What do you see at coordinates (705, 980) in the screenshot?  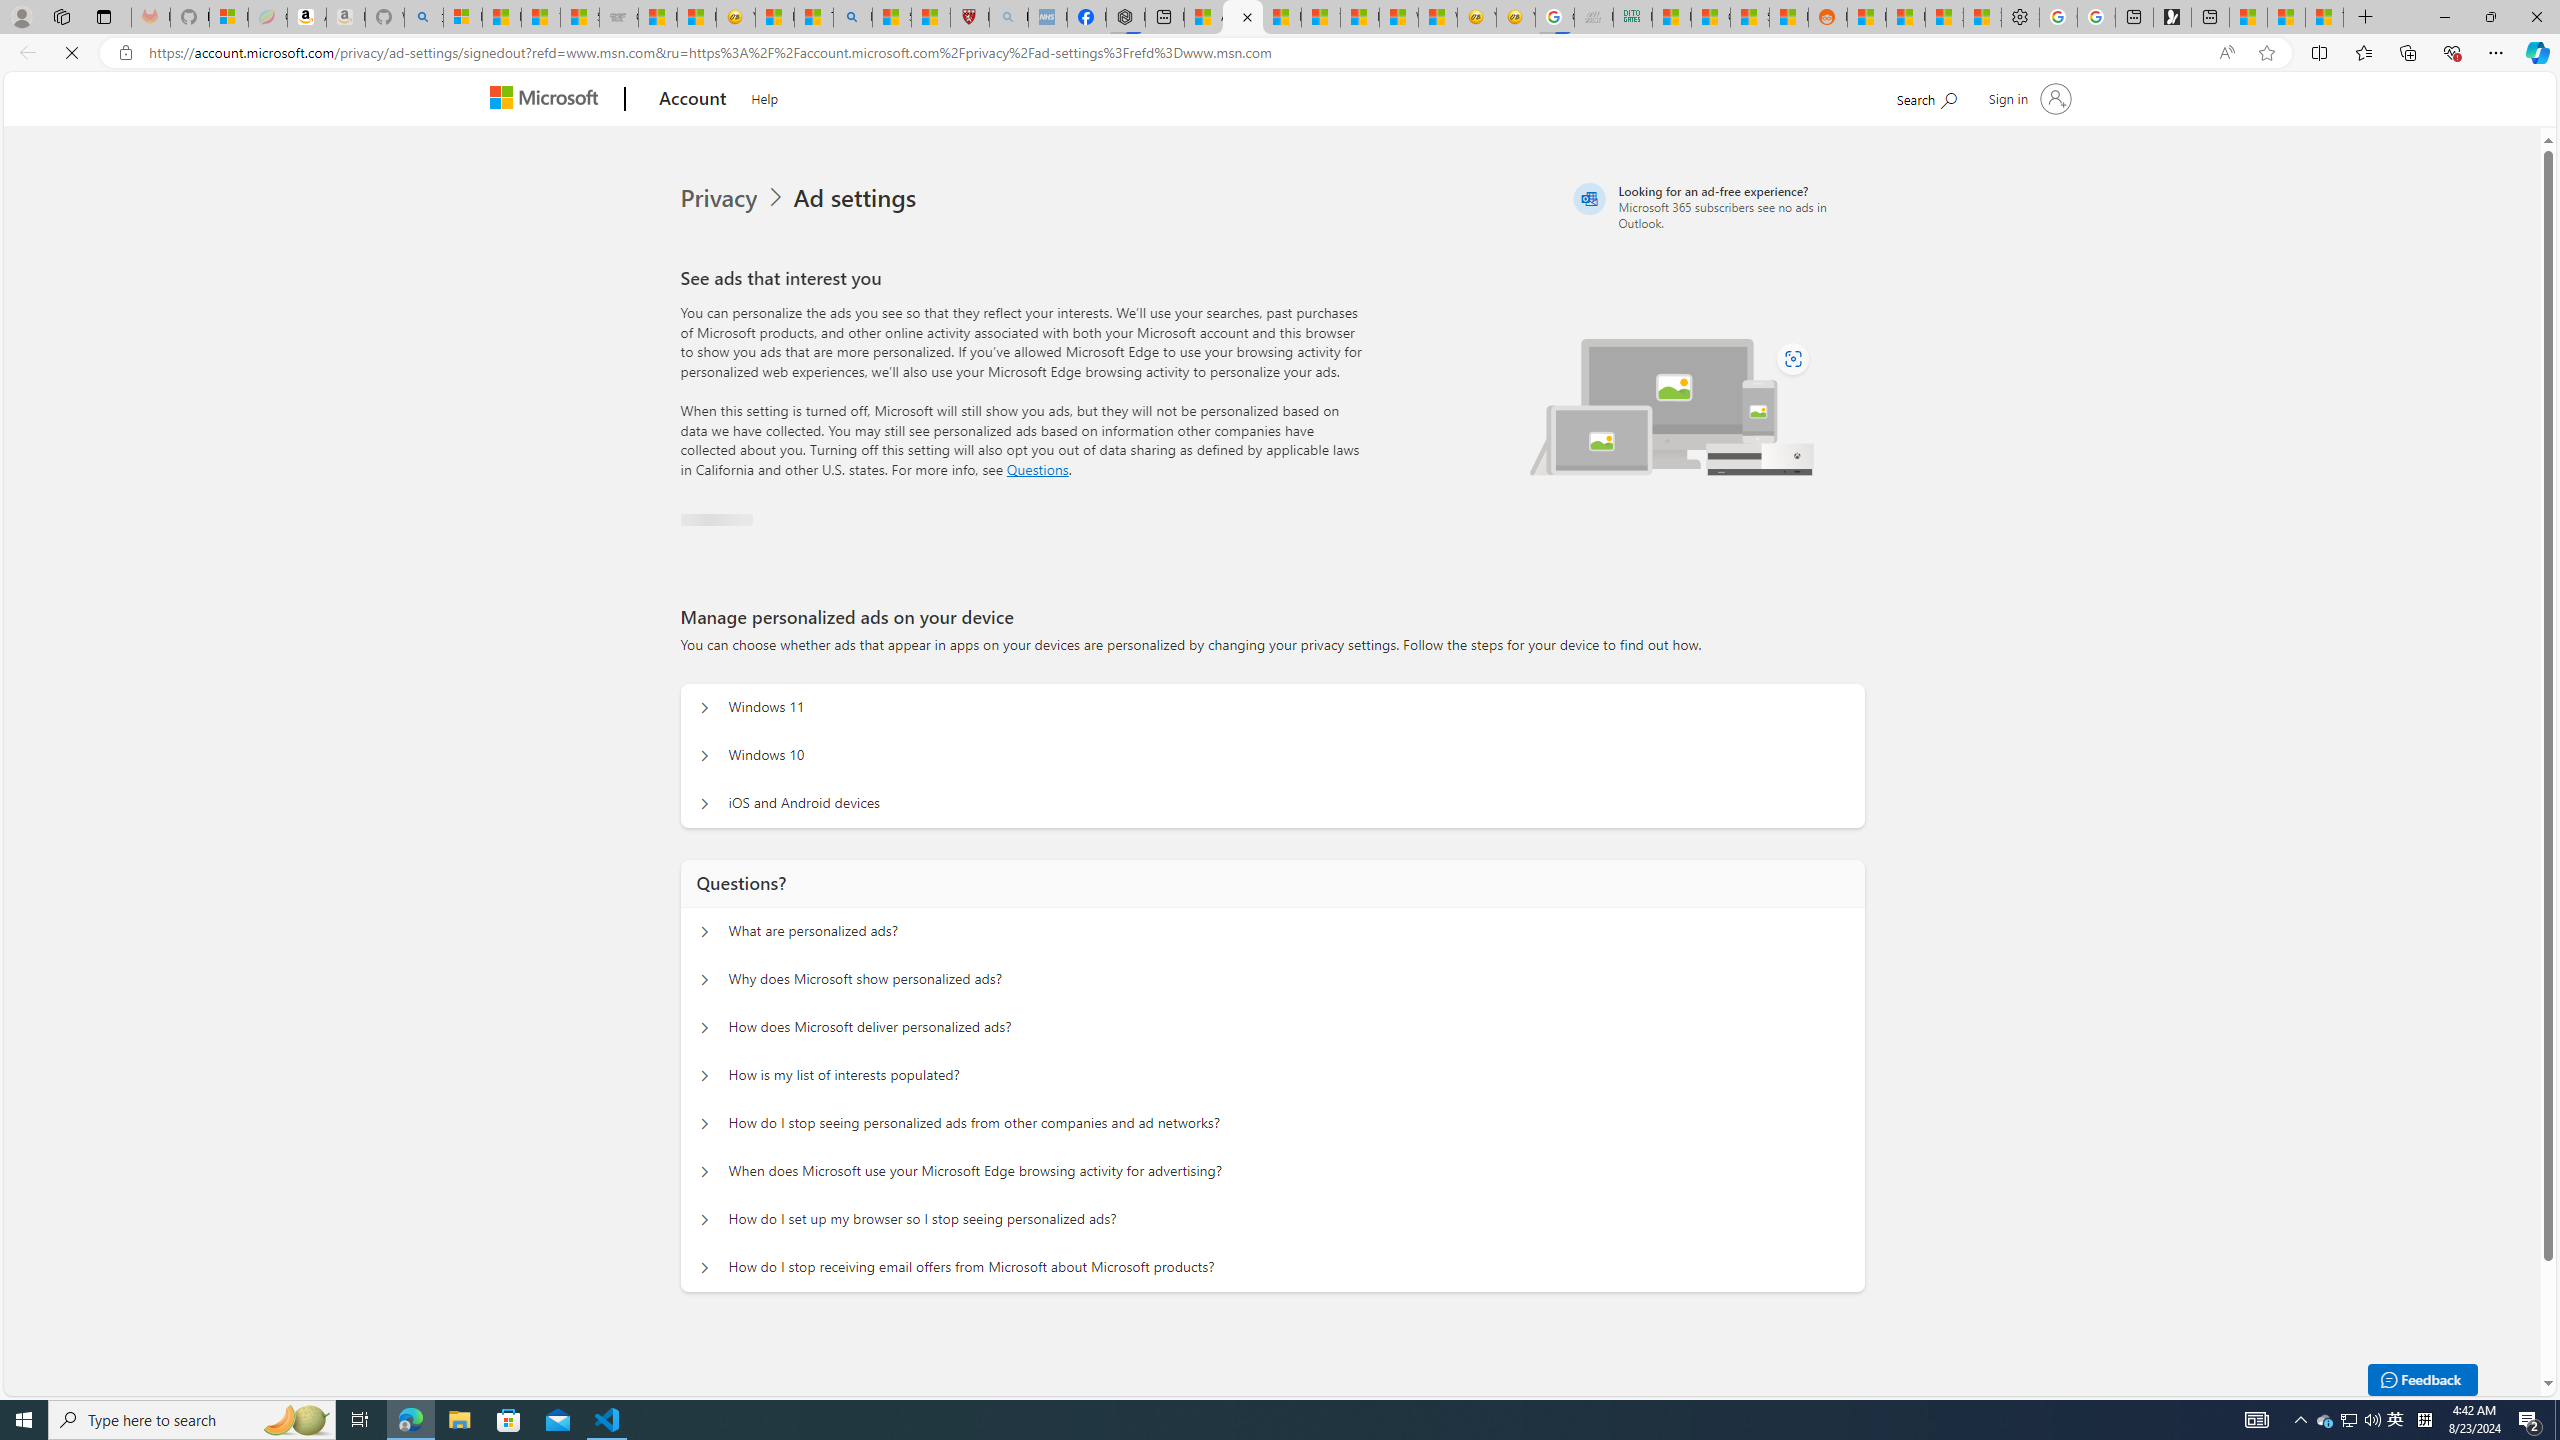 I see `Questions? Why does Microsoft show personalized ads?` at bounding box center [705, 980].